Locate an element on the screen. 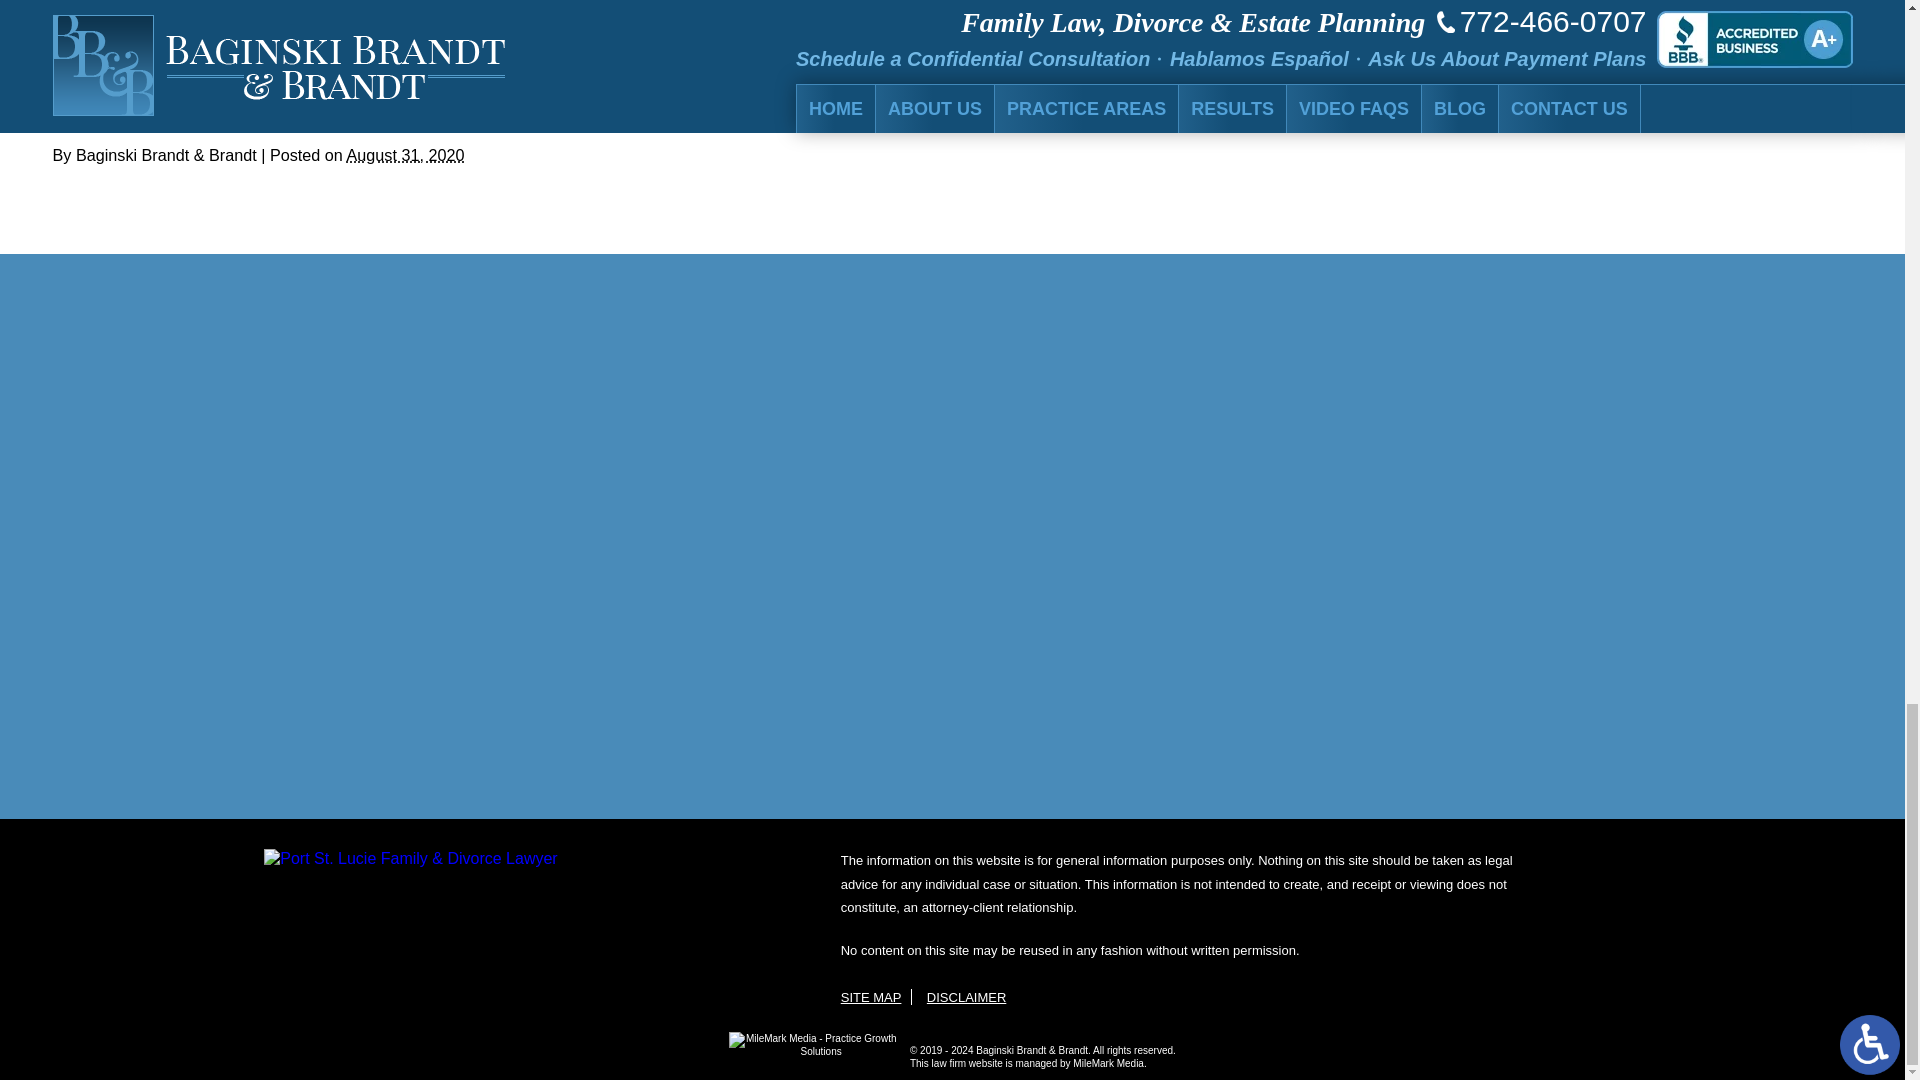  2020-08-31T03:00:10-0700 is located at coordinates (404, 154).